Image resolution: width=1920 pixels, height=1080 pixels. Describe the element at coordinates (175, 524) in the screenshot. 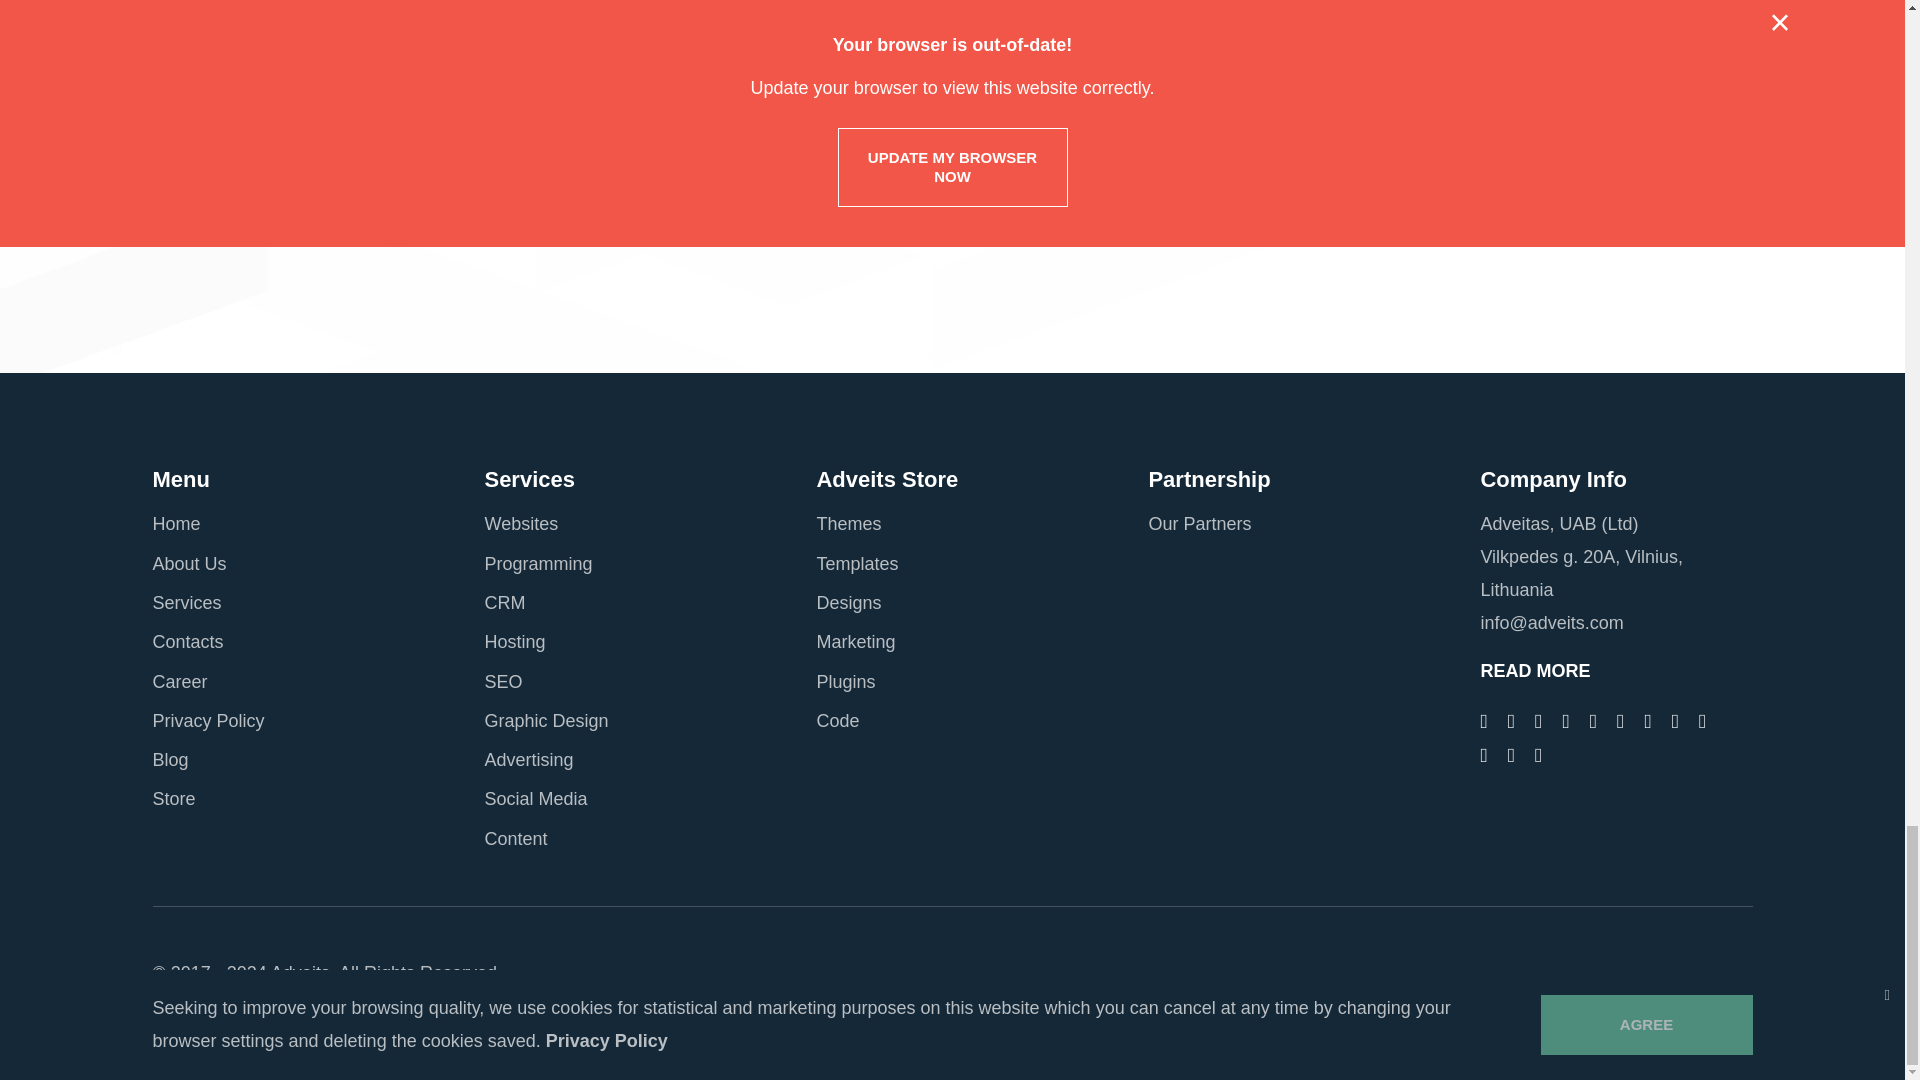

I see `Home` at that location.